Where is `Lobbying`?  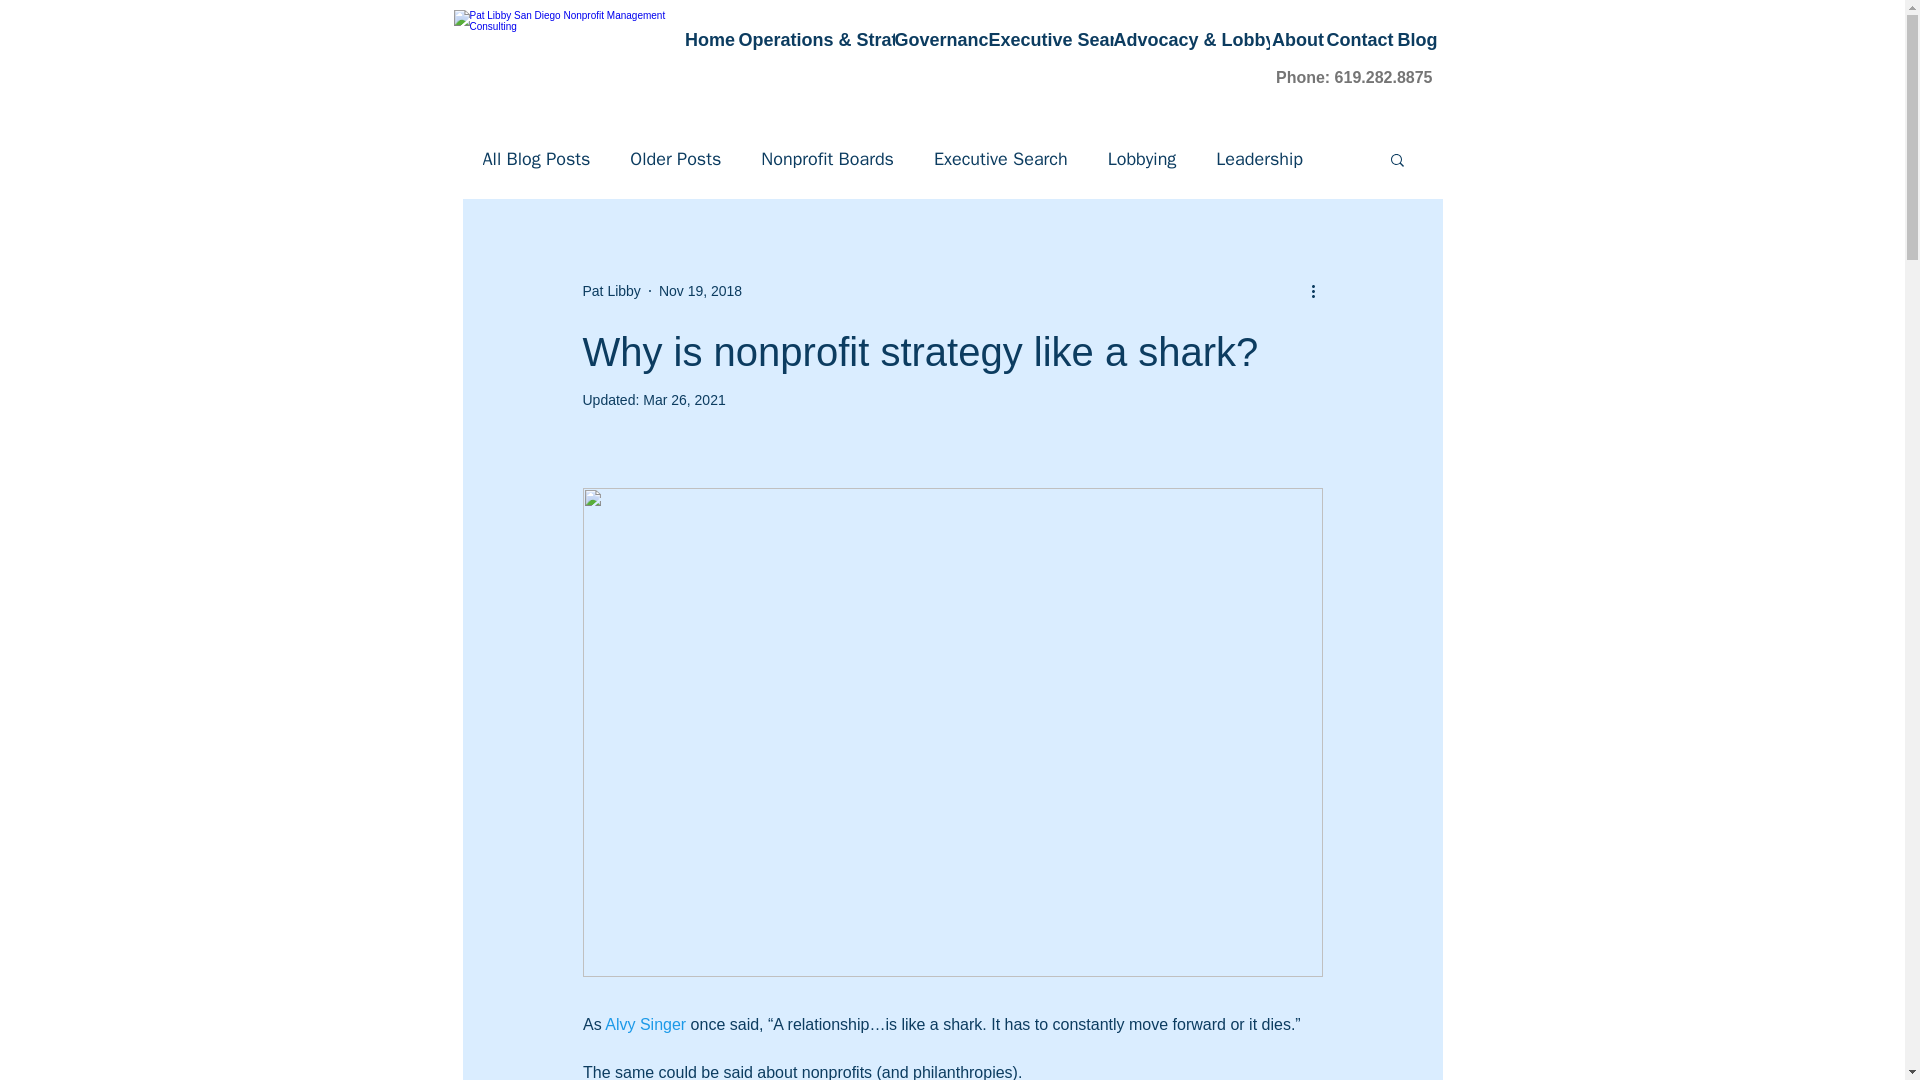
Lobbying is located at coordinates (1142, 158).